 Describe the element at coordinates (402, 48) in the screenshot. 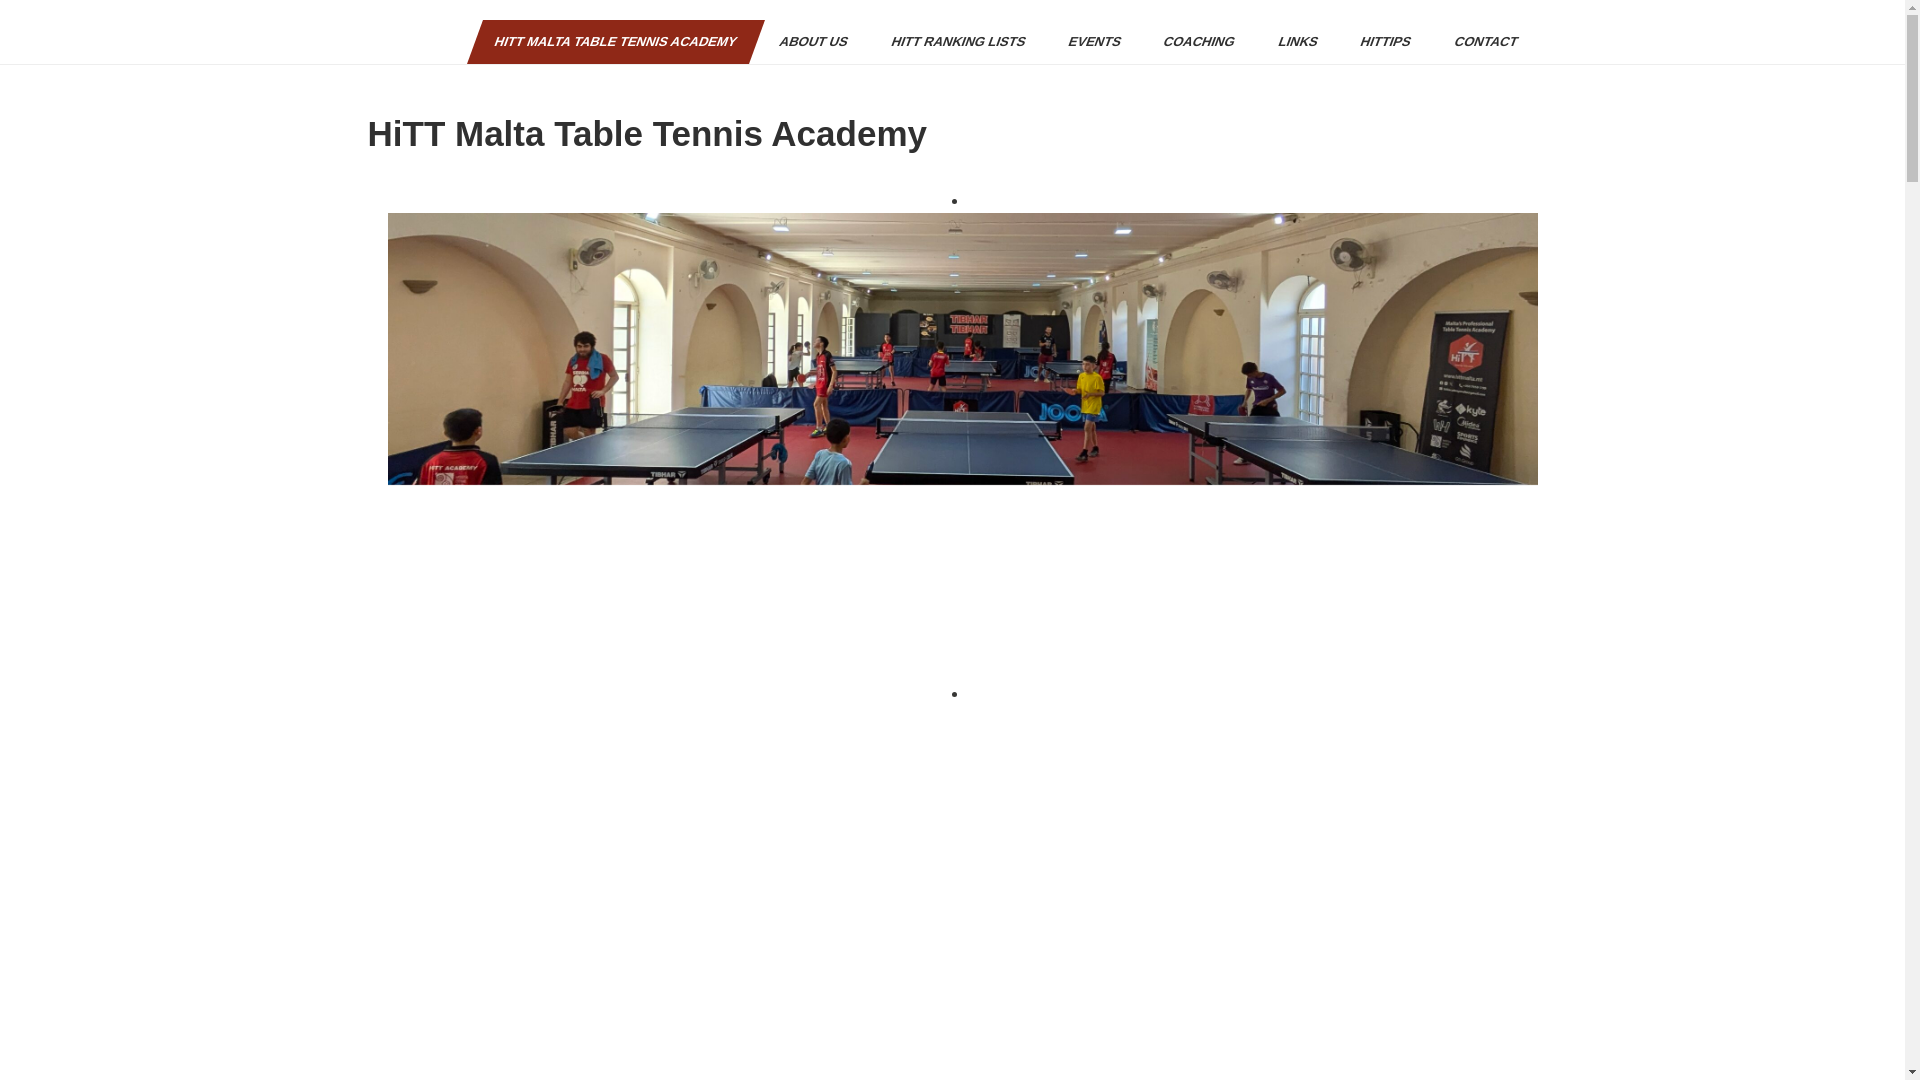

I see `HiTT Malta` at that location.